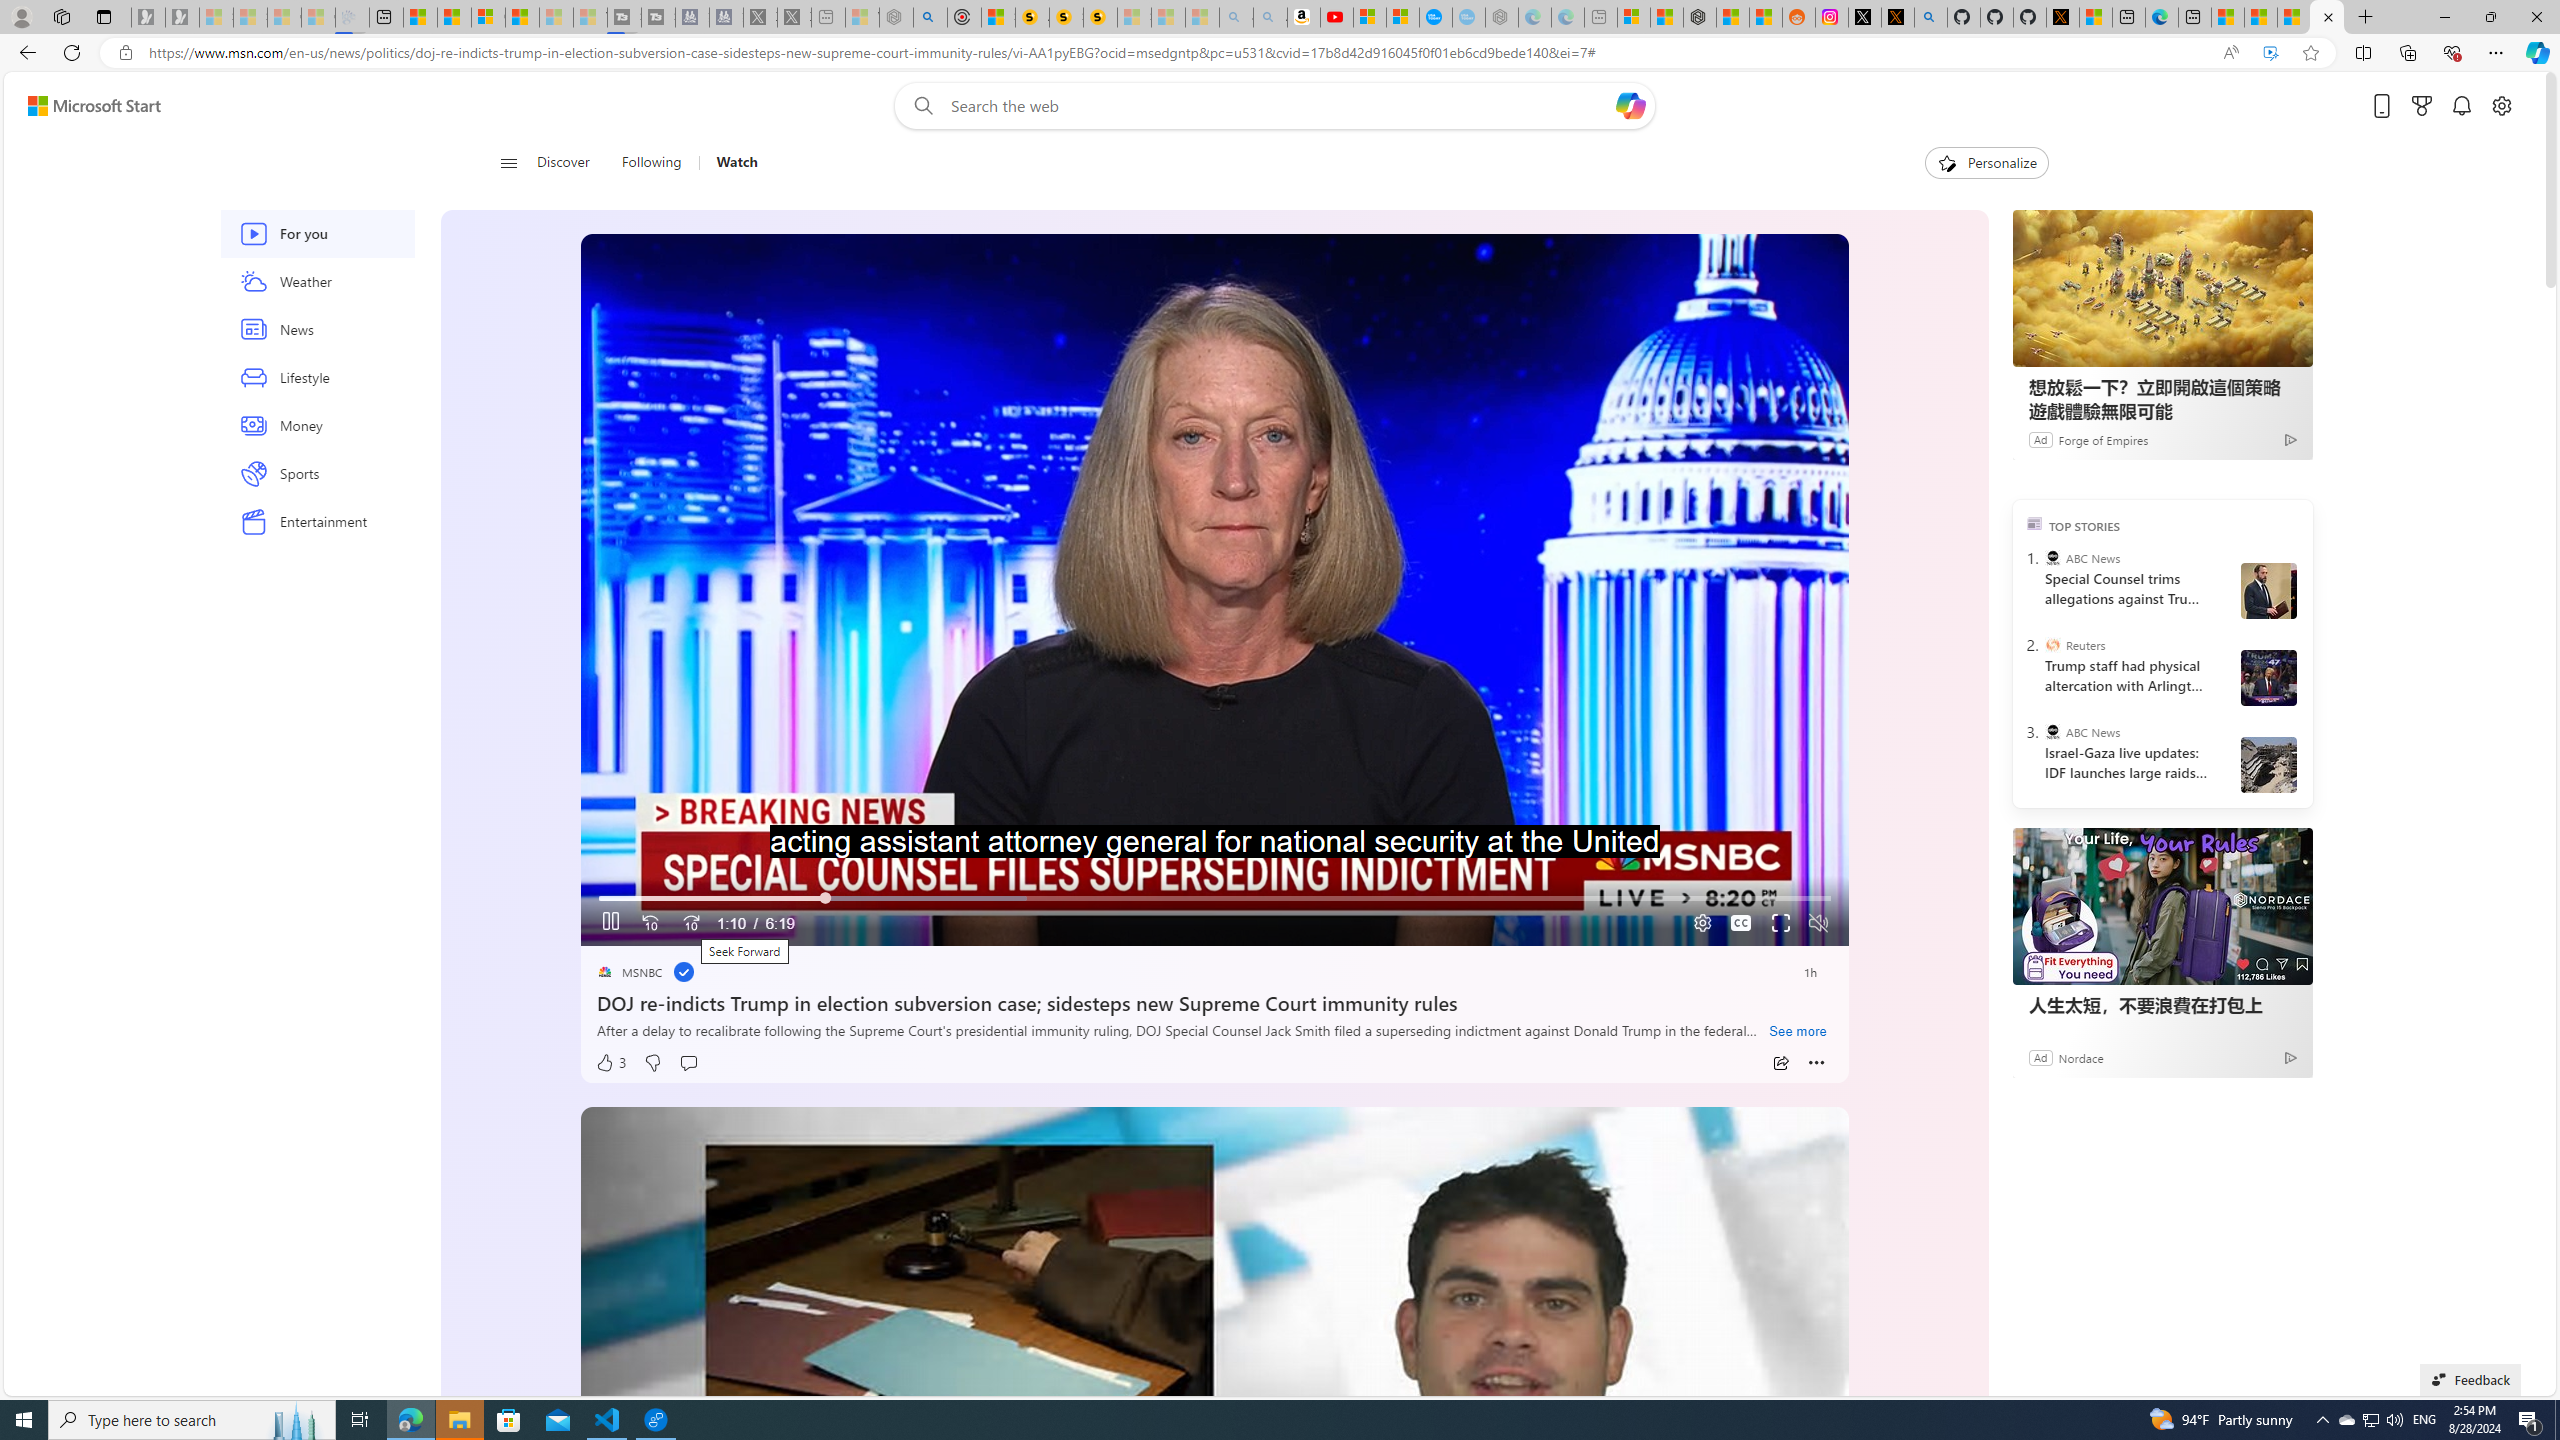 The image size is (2560, 1440). I want to click on Watch, so click(728, 163).